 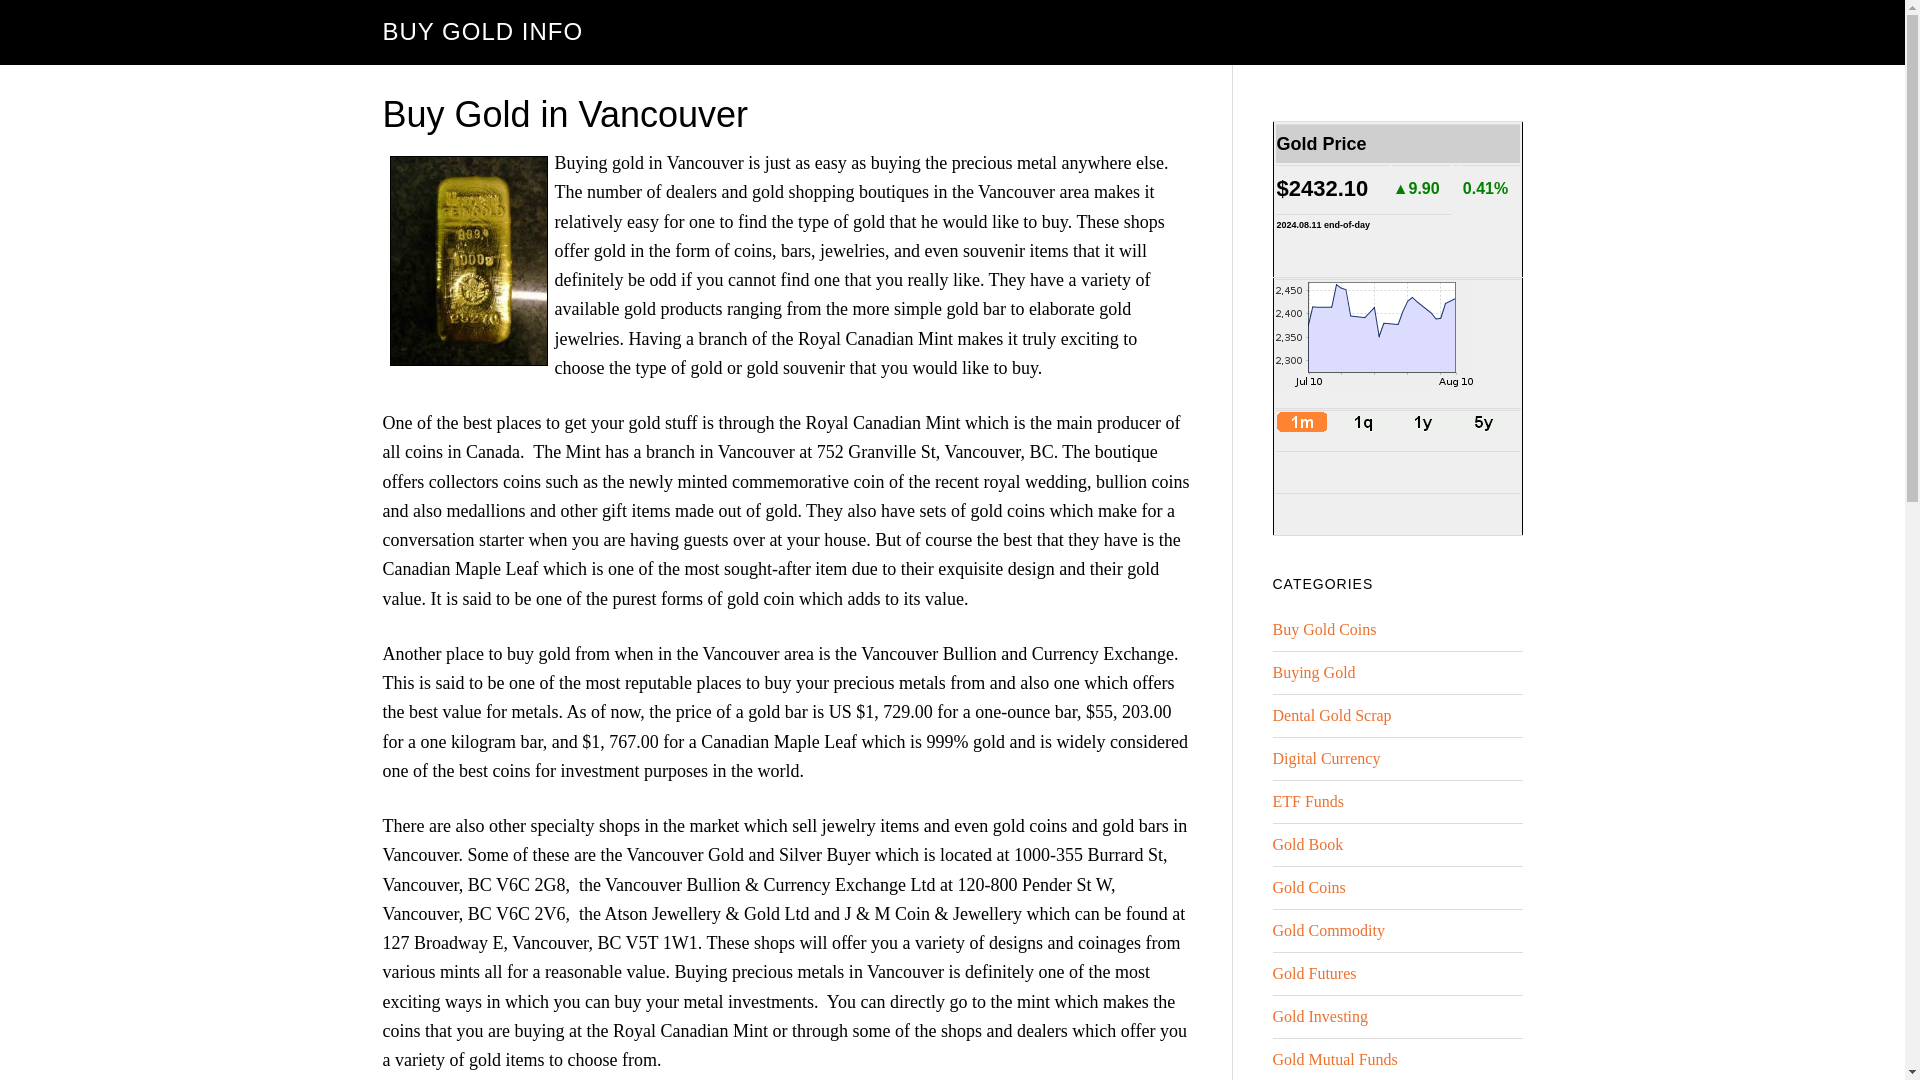 What do you see at coordinates (482, 32) in the screenshot?
I see `BUY GOLD INFO` at bounding box center [482, 32].